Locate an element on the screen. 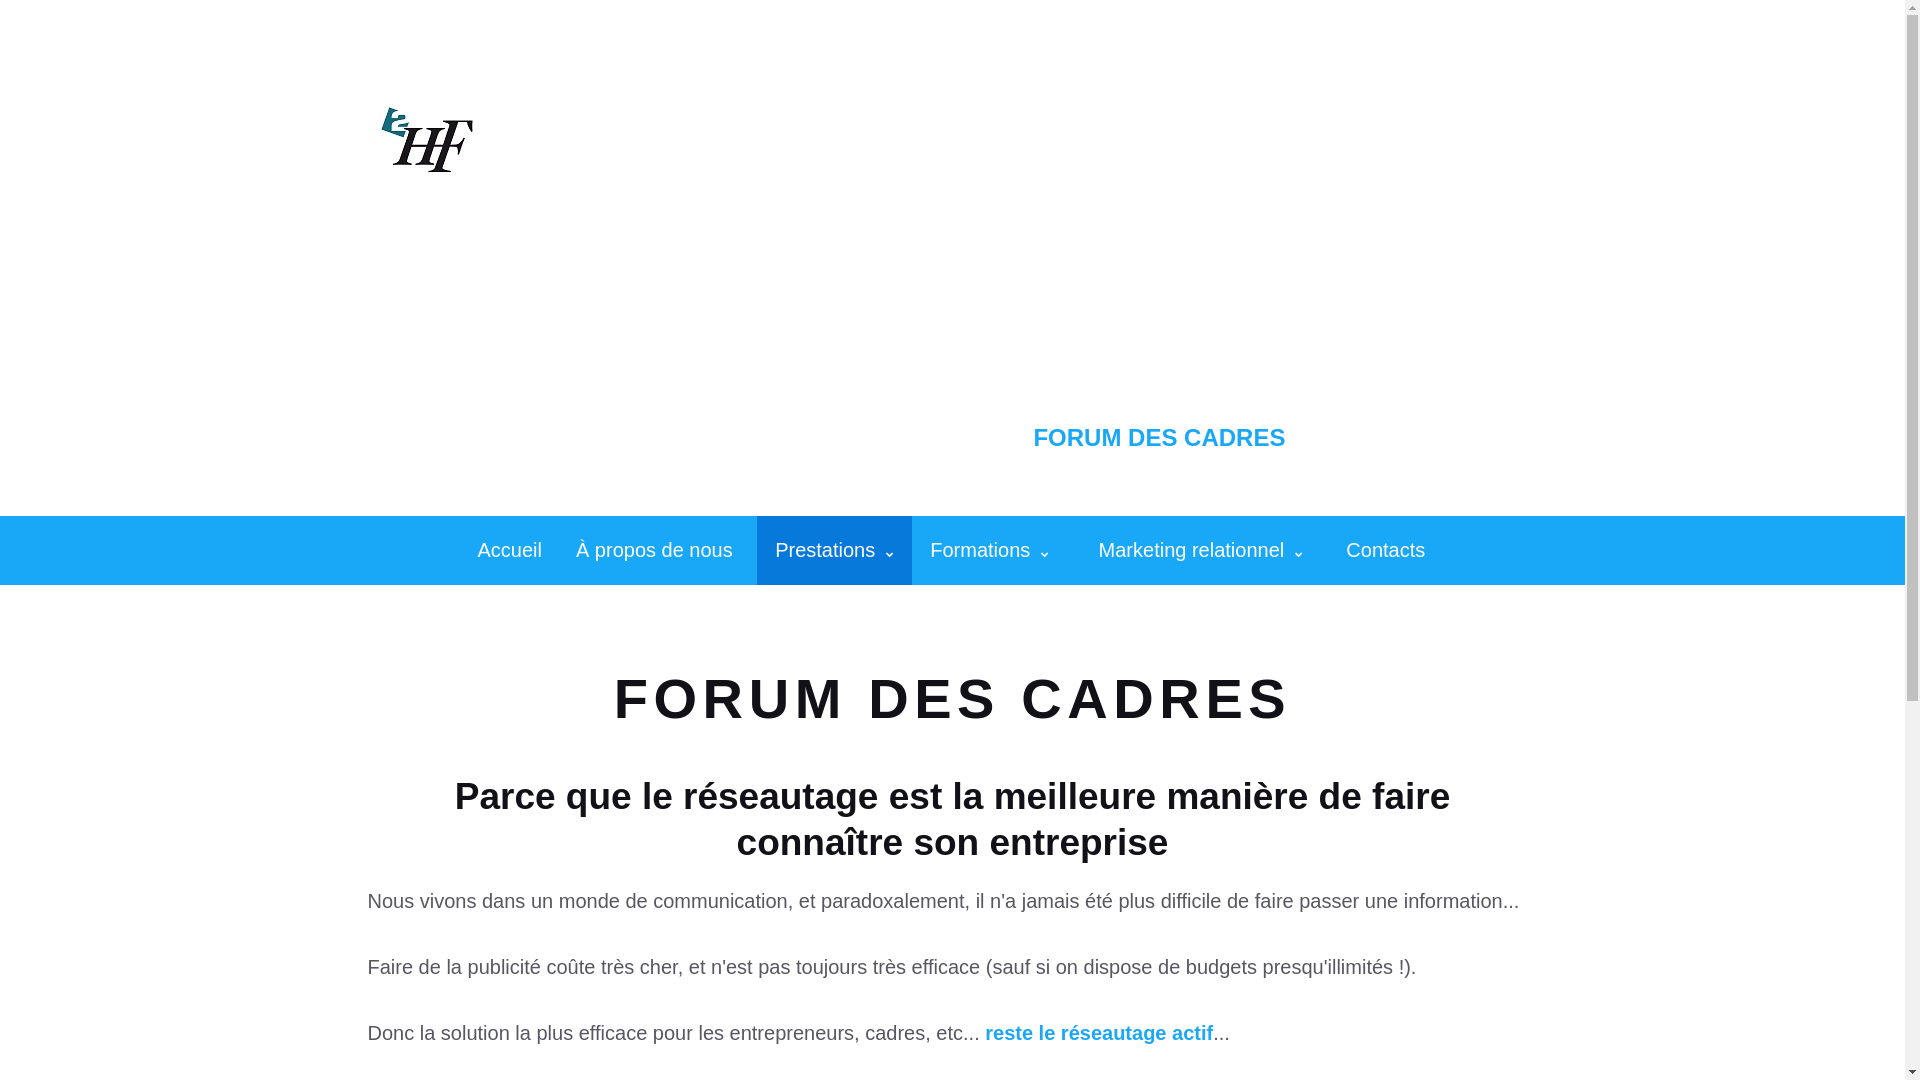 The height and width of the screenshot is (1080, 1920). Formations is located at coordinates (990, 550).